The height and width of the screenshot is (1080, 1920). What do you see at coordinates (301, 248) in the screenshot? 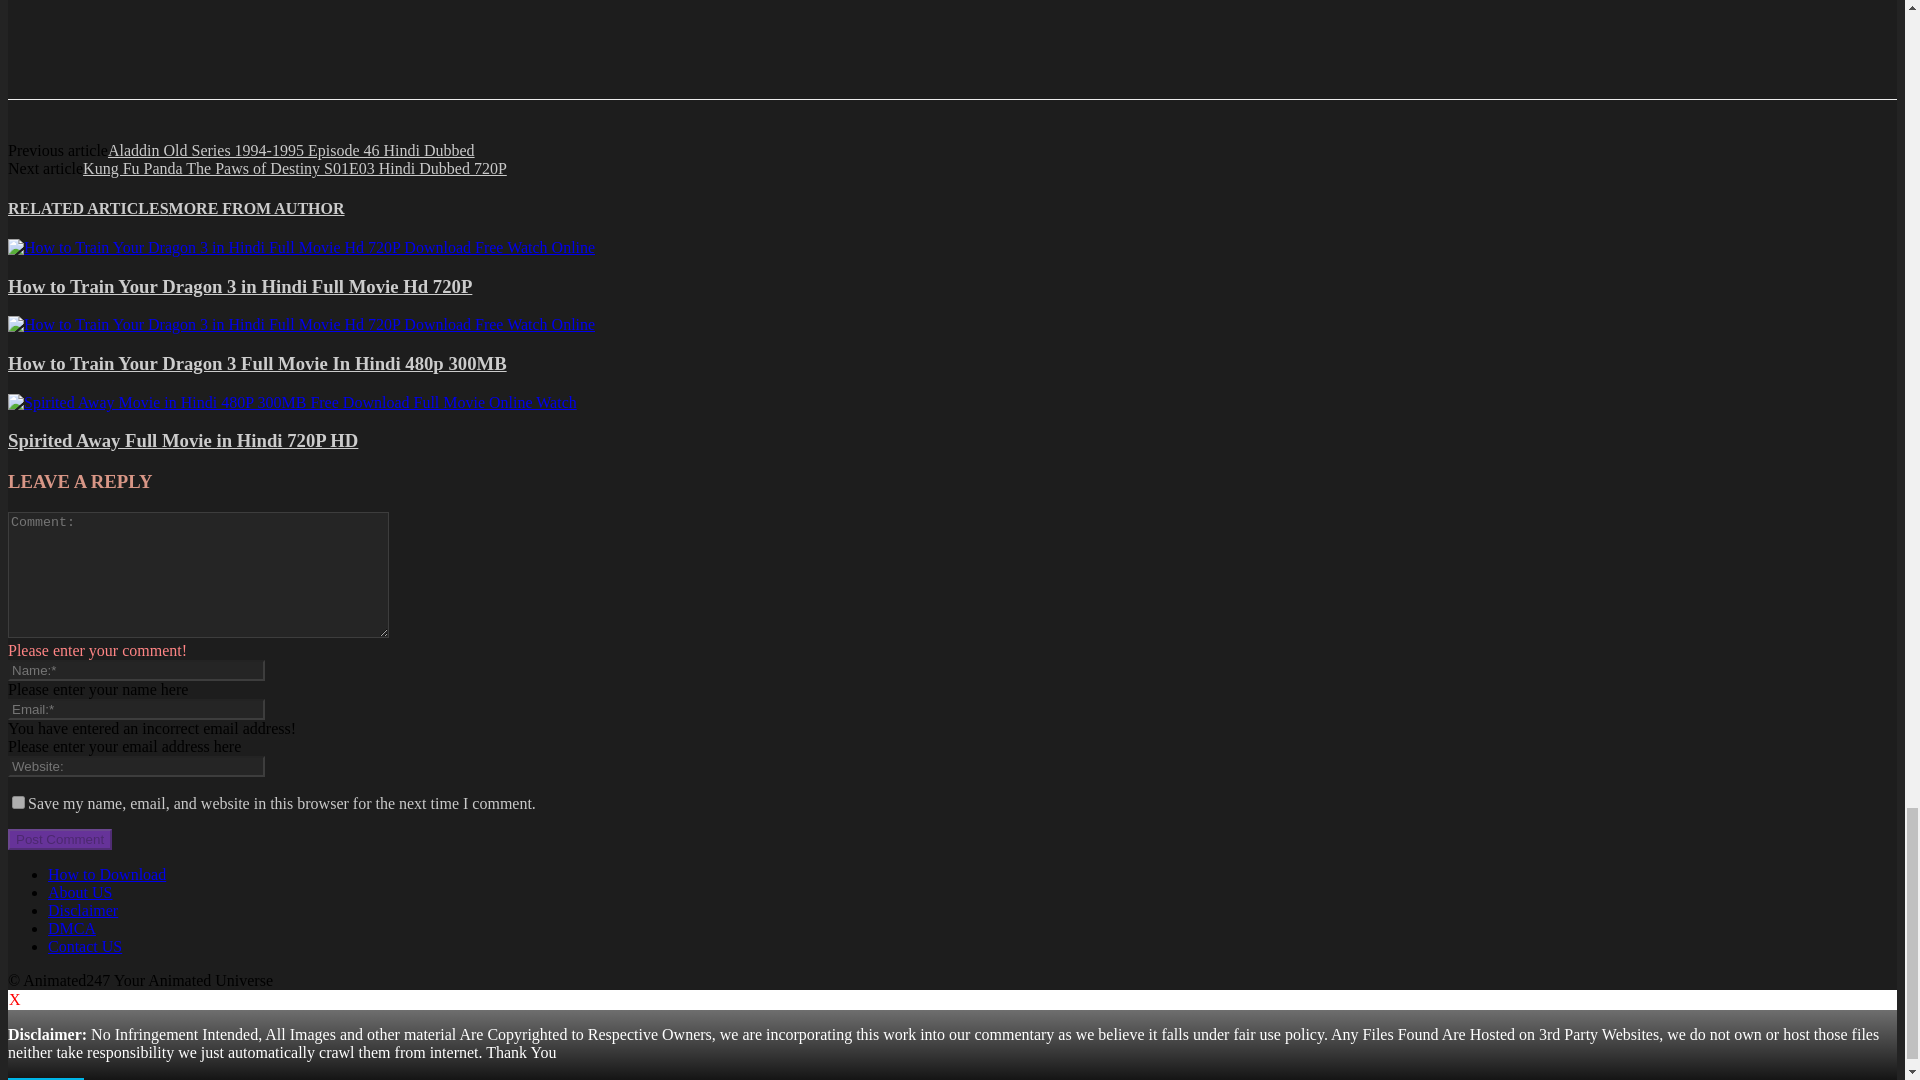
I see `How to Train Your Dragon 3 in Hindi Full Movie Hd 720P` at bounding box center [301, 248].